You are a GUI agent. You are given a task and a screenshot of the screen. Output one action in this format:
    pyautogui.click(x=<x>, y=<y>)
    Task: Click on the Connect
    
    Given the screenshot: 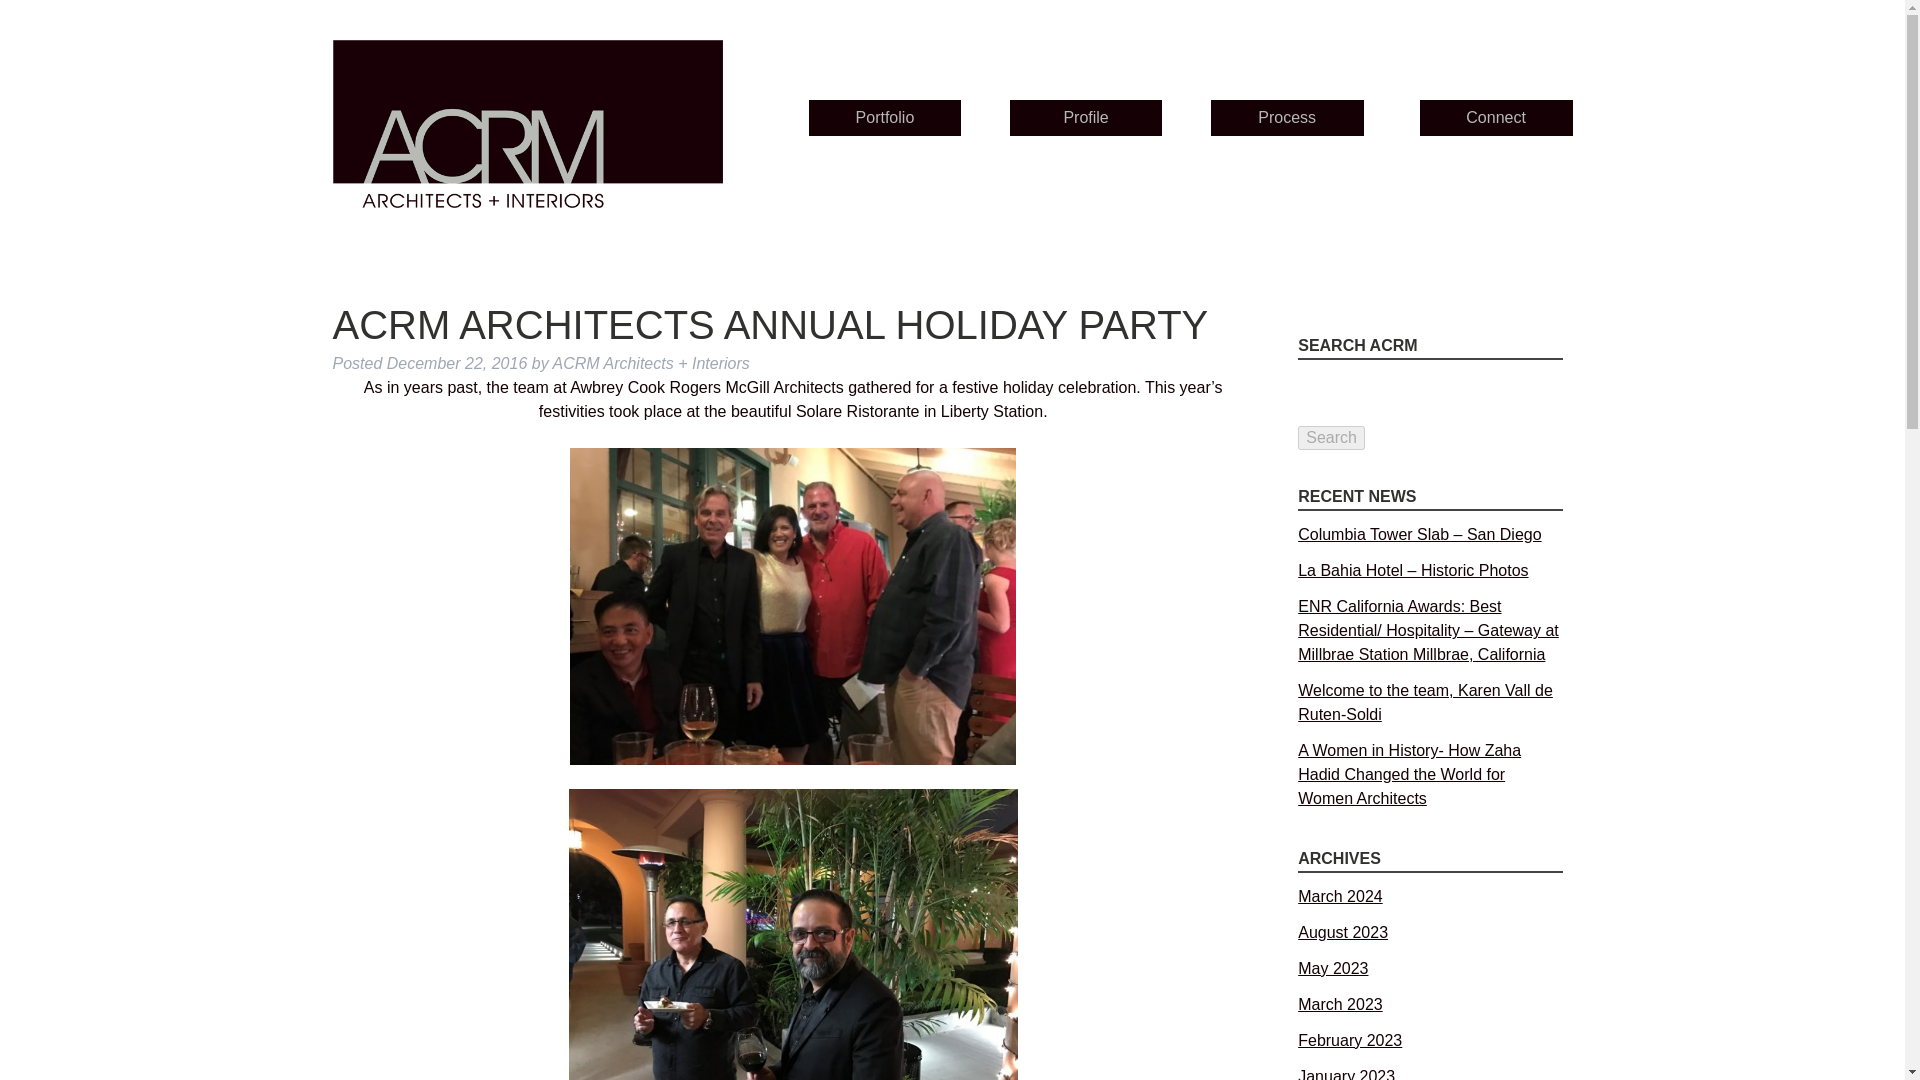 What is the action you would take?
    pyautogui.click(x=1496, y=118)
    